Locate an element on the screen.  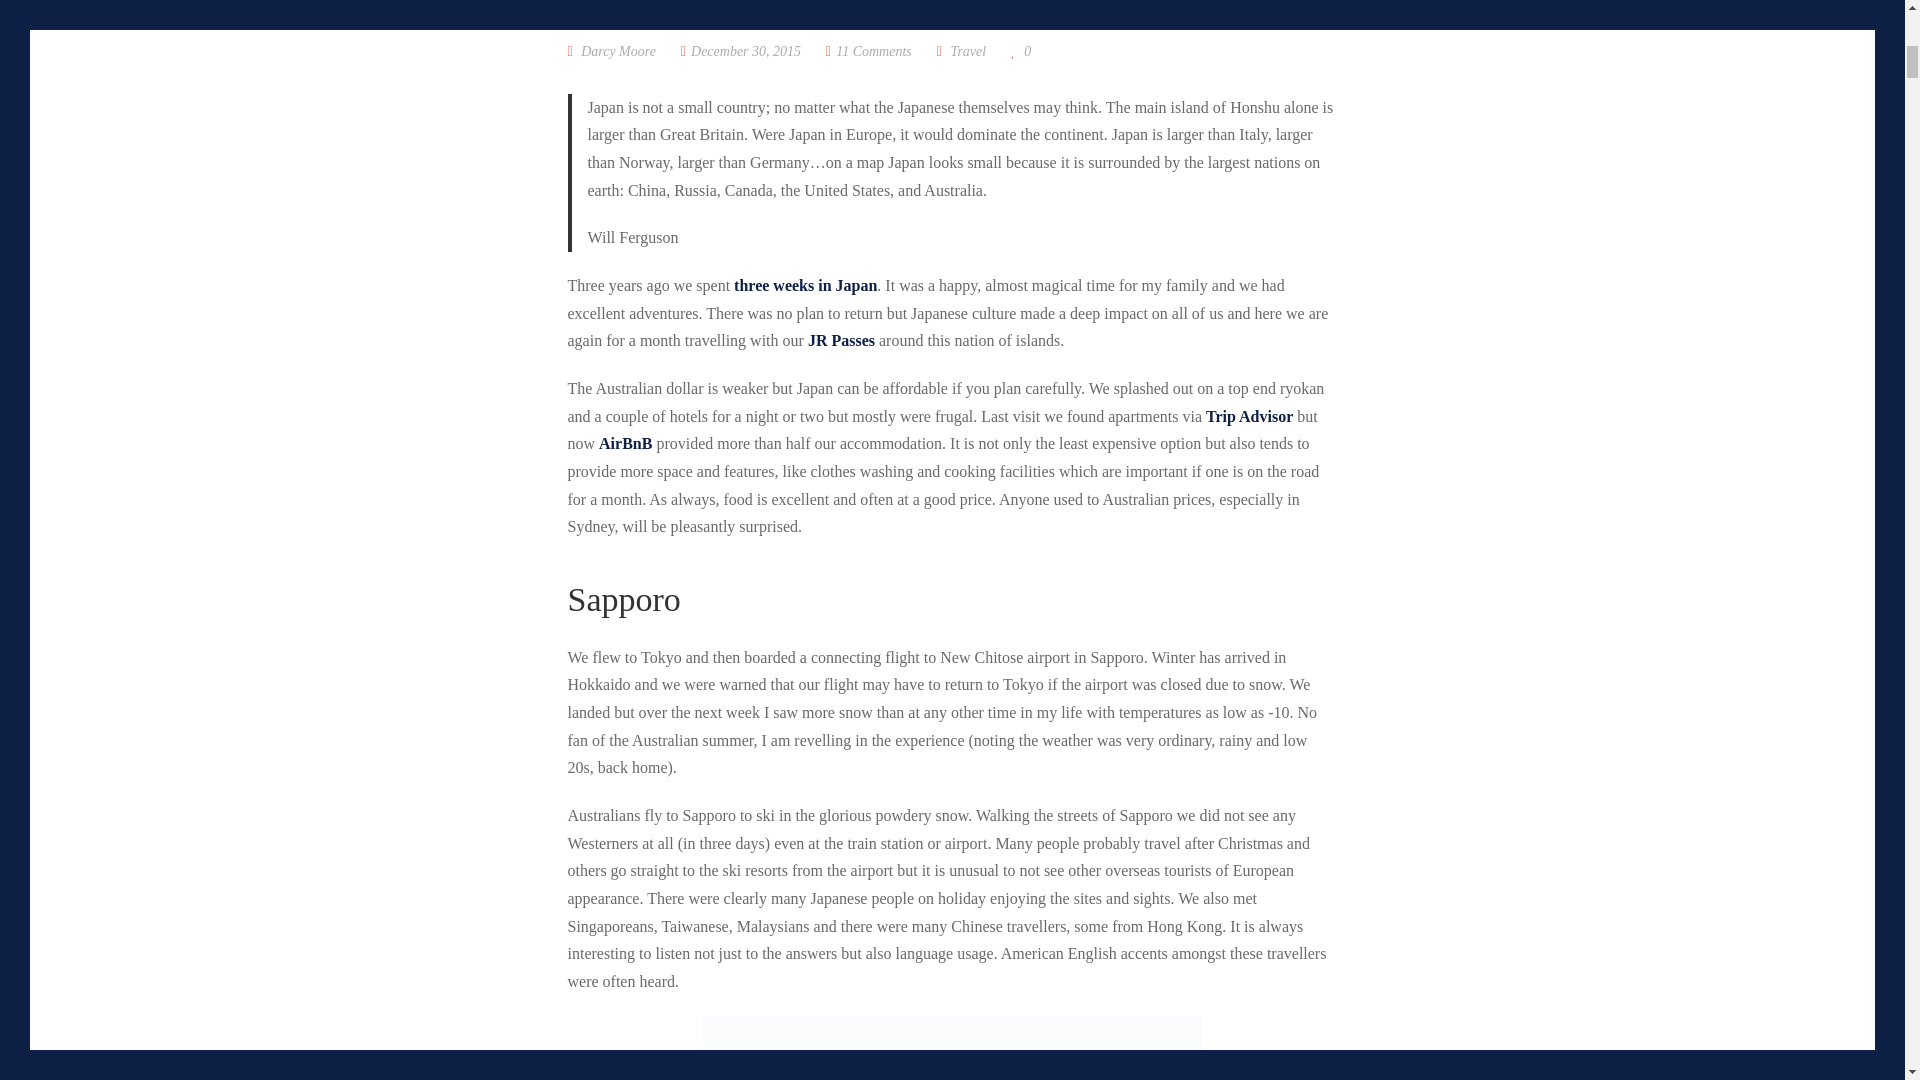
11 Comments is located at coordinates (868, 52).